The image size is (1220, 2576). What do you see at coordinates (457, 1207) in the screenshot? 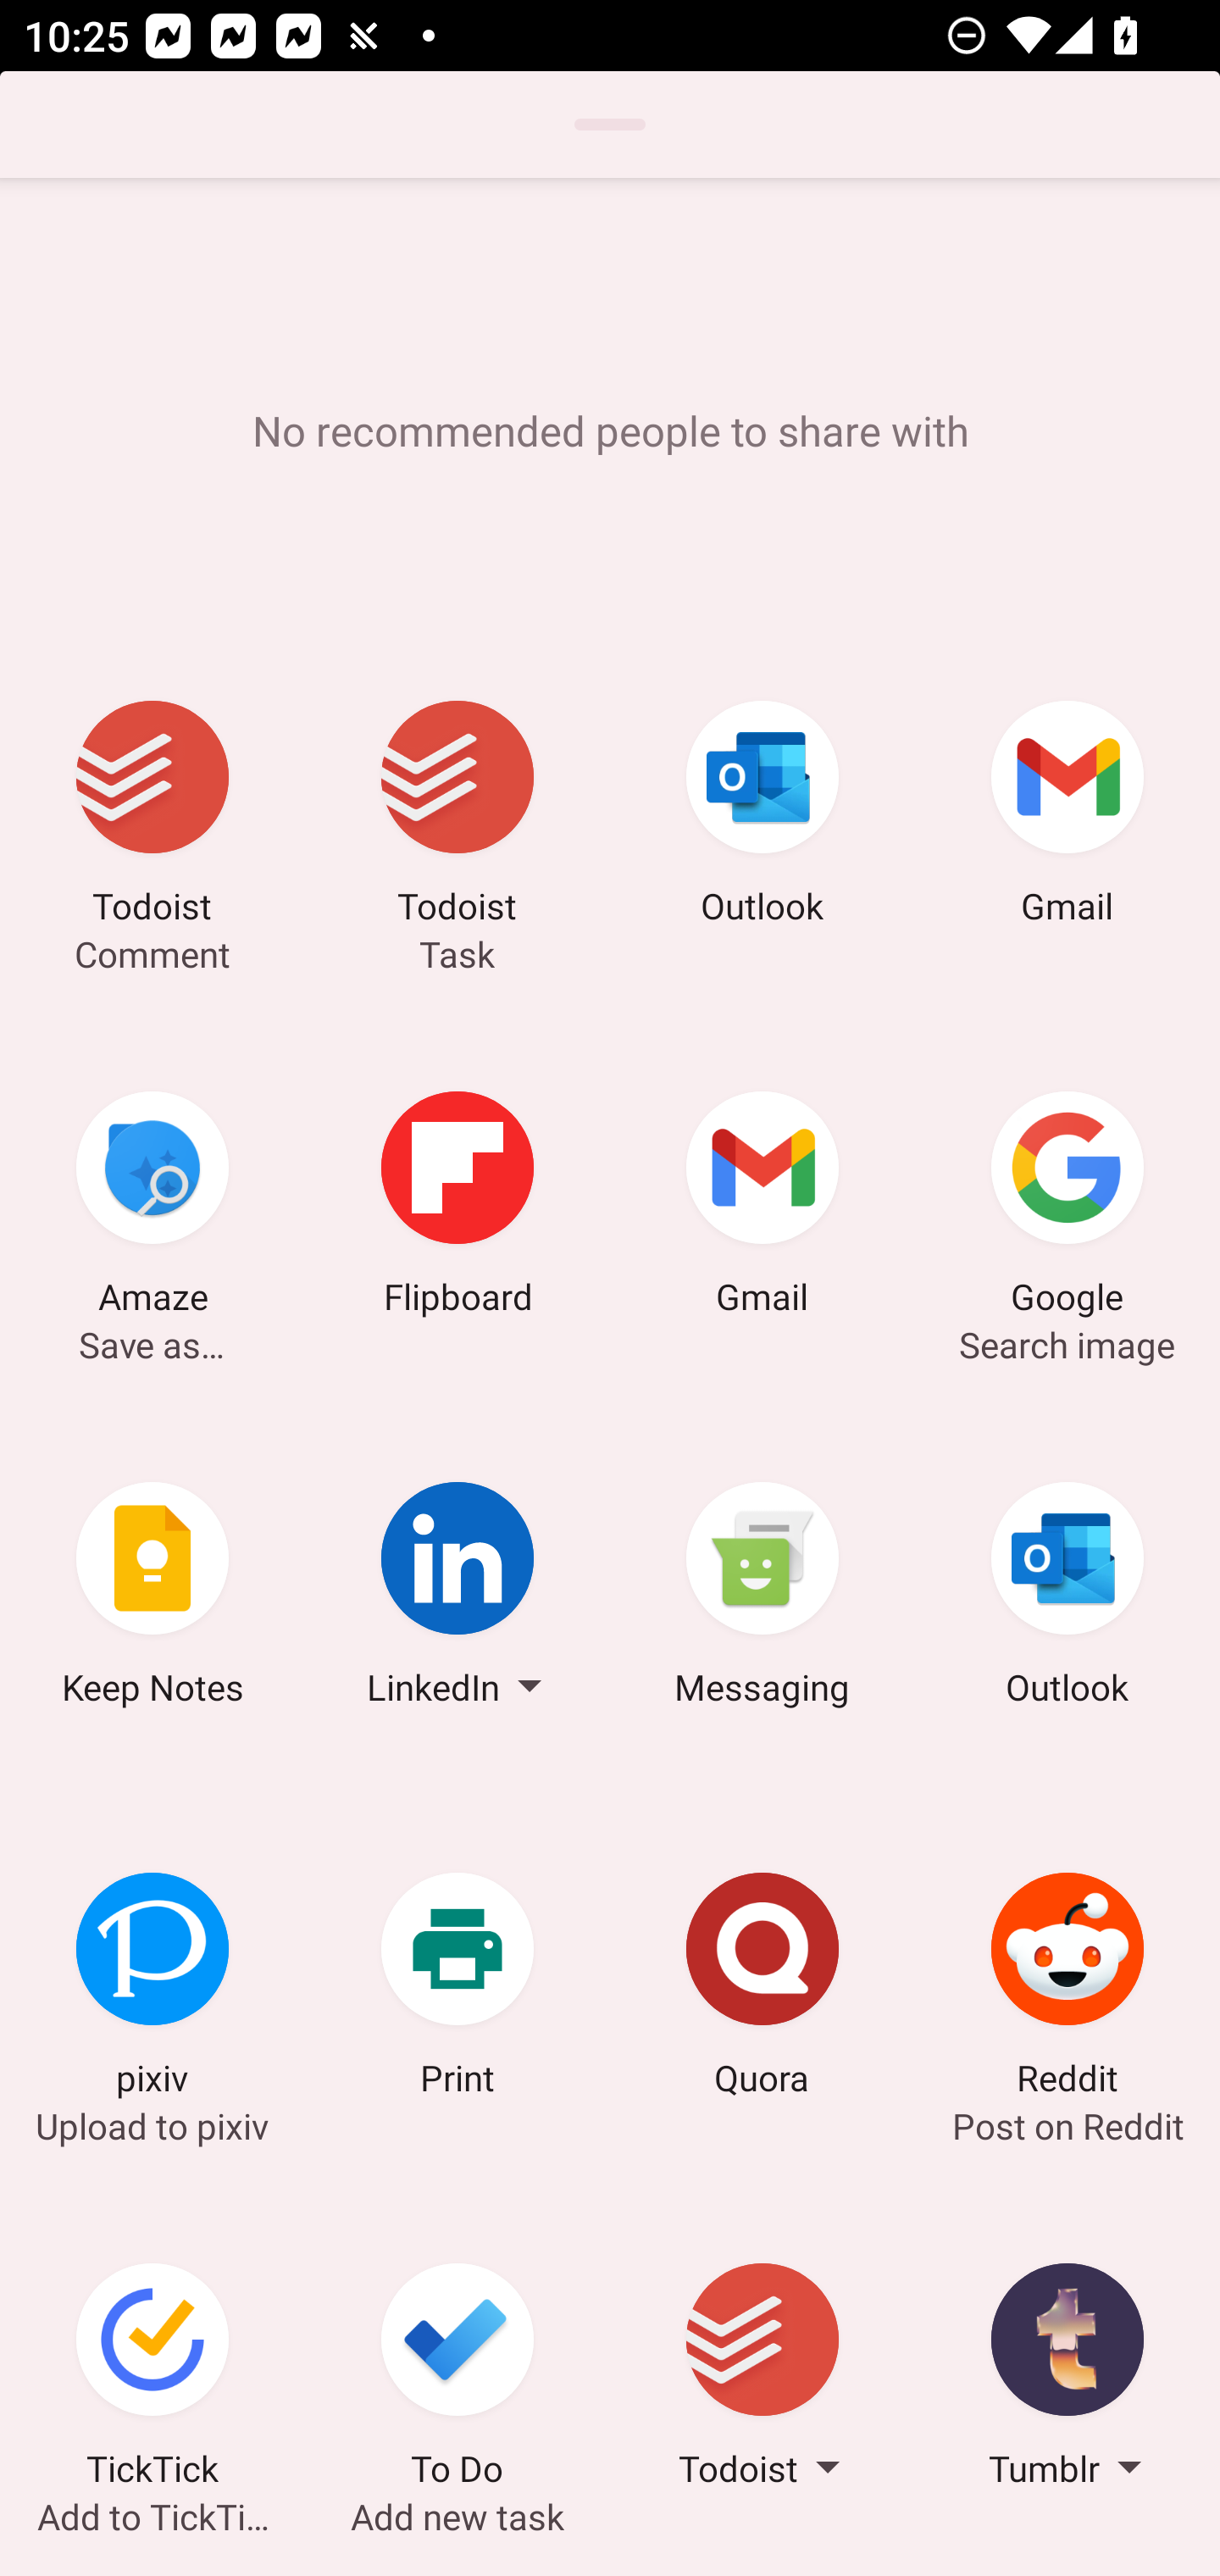
I see `Flipboard` at bounding box center [457, 1207].